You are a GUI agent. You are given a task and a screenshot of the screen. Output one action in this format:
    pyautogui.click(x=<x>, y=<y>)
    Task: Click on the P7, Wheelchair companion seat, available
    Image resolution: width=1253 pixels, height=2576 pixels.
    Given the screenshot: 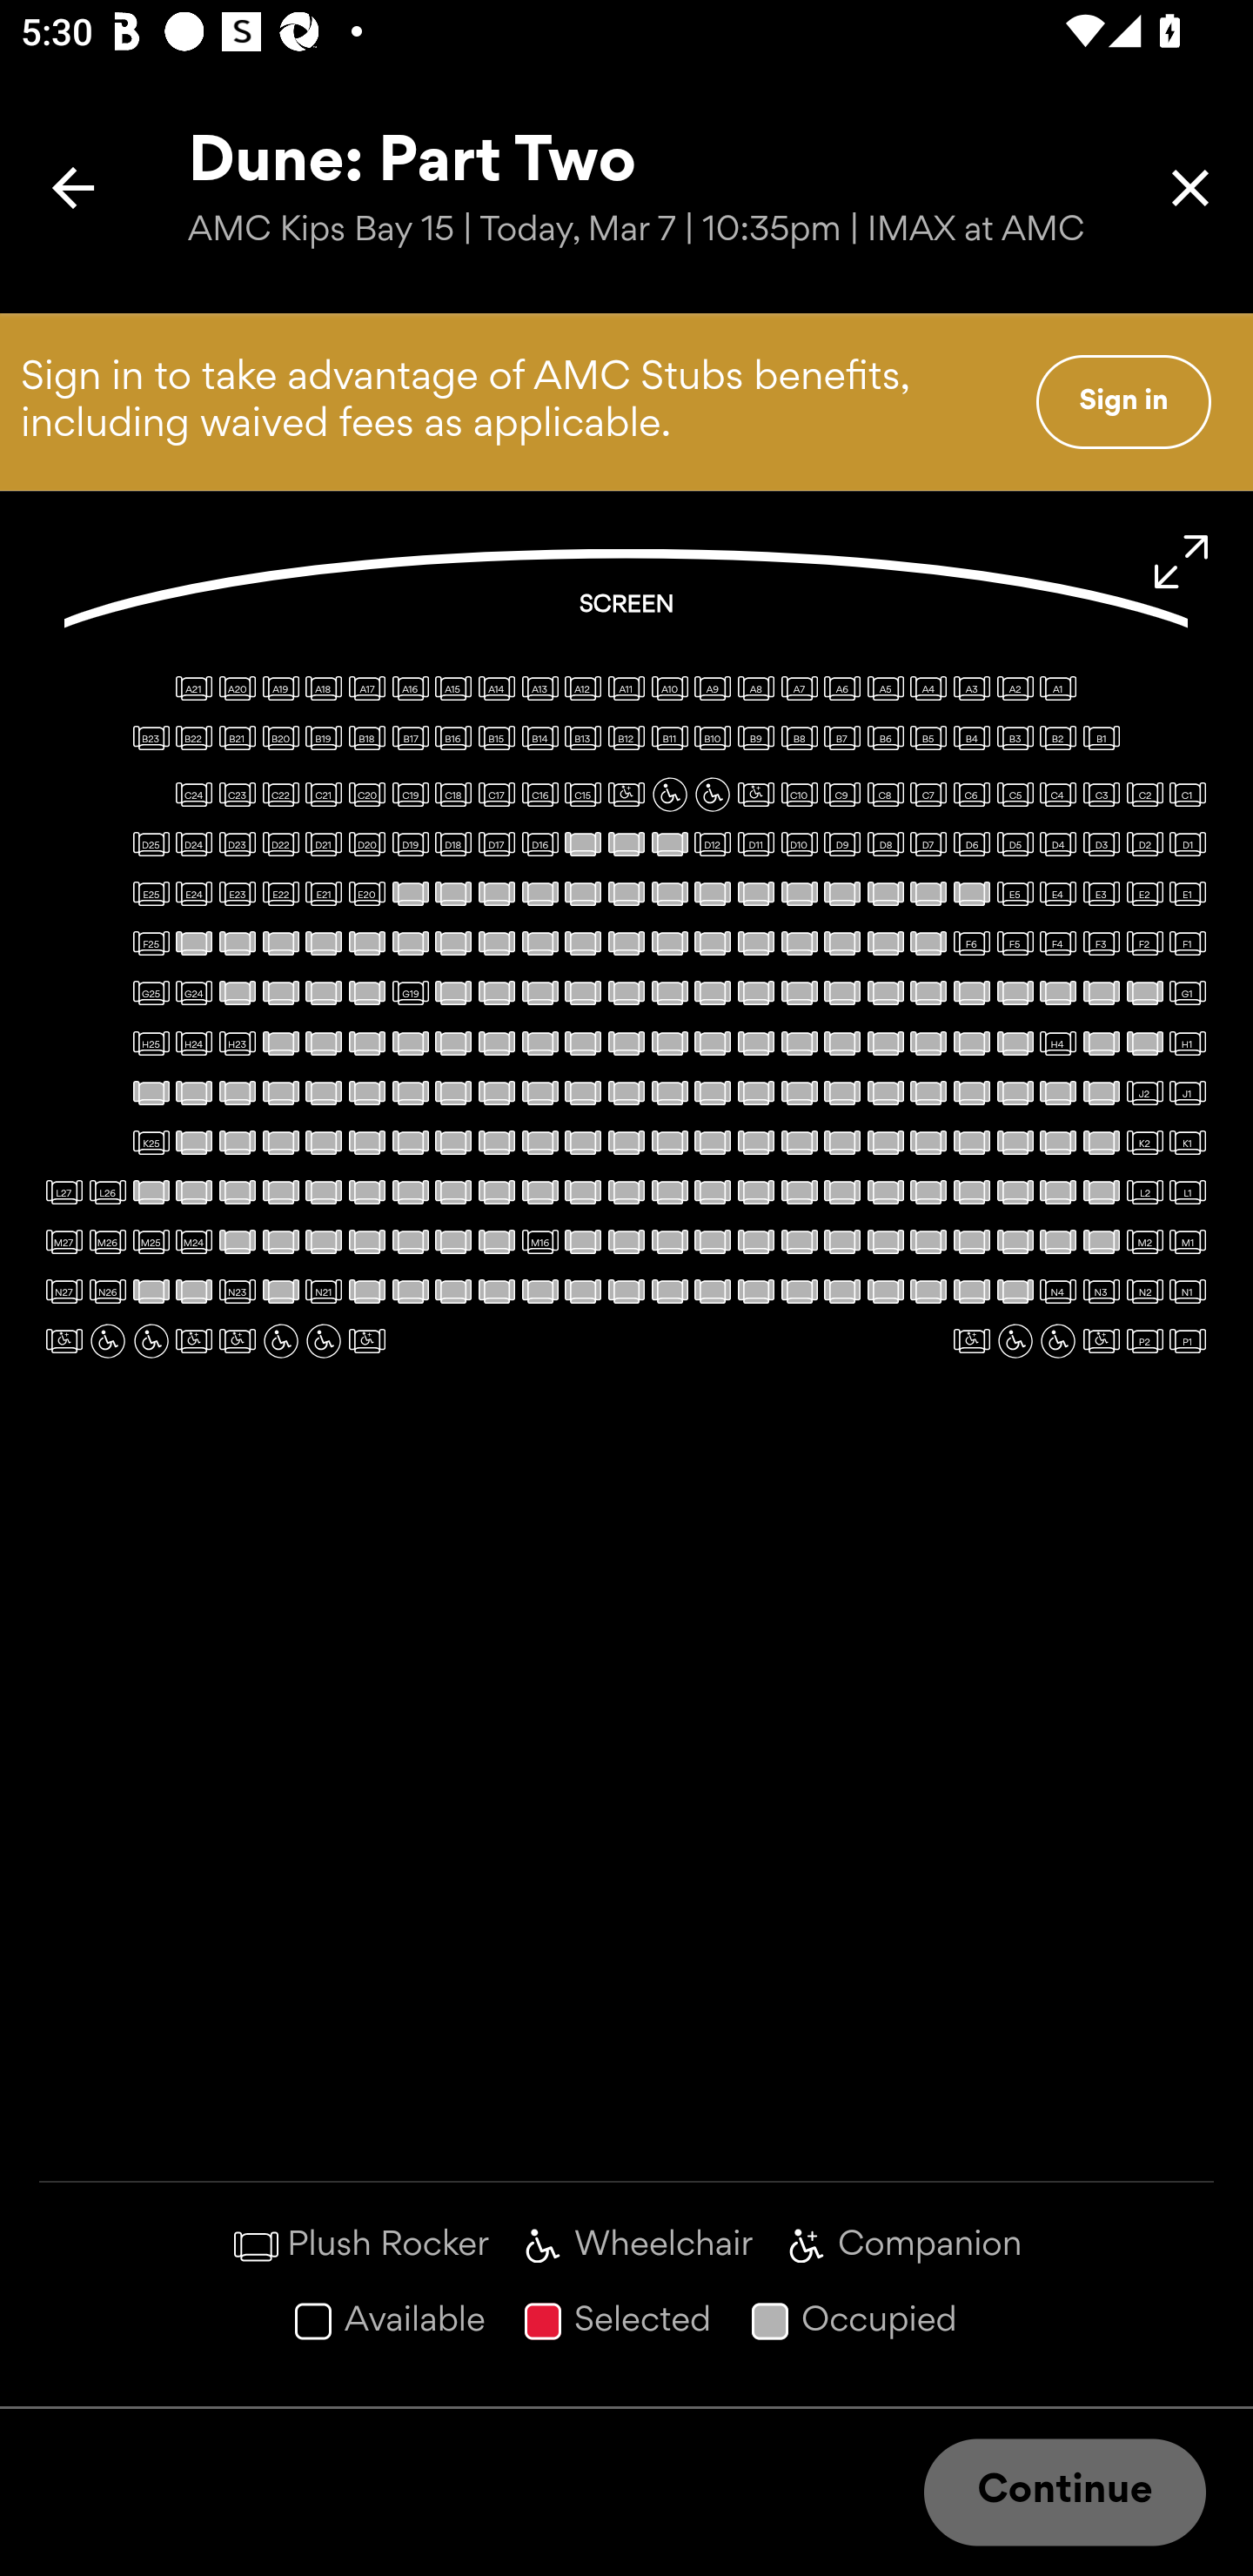 What is the action you would take?
    pyautogui.click(x=367, y=1340)
    